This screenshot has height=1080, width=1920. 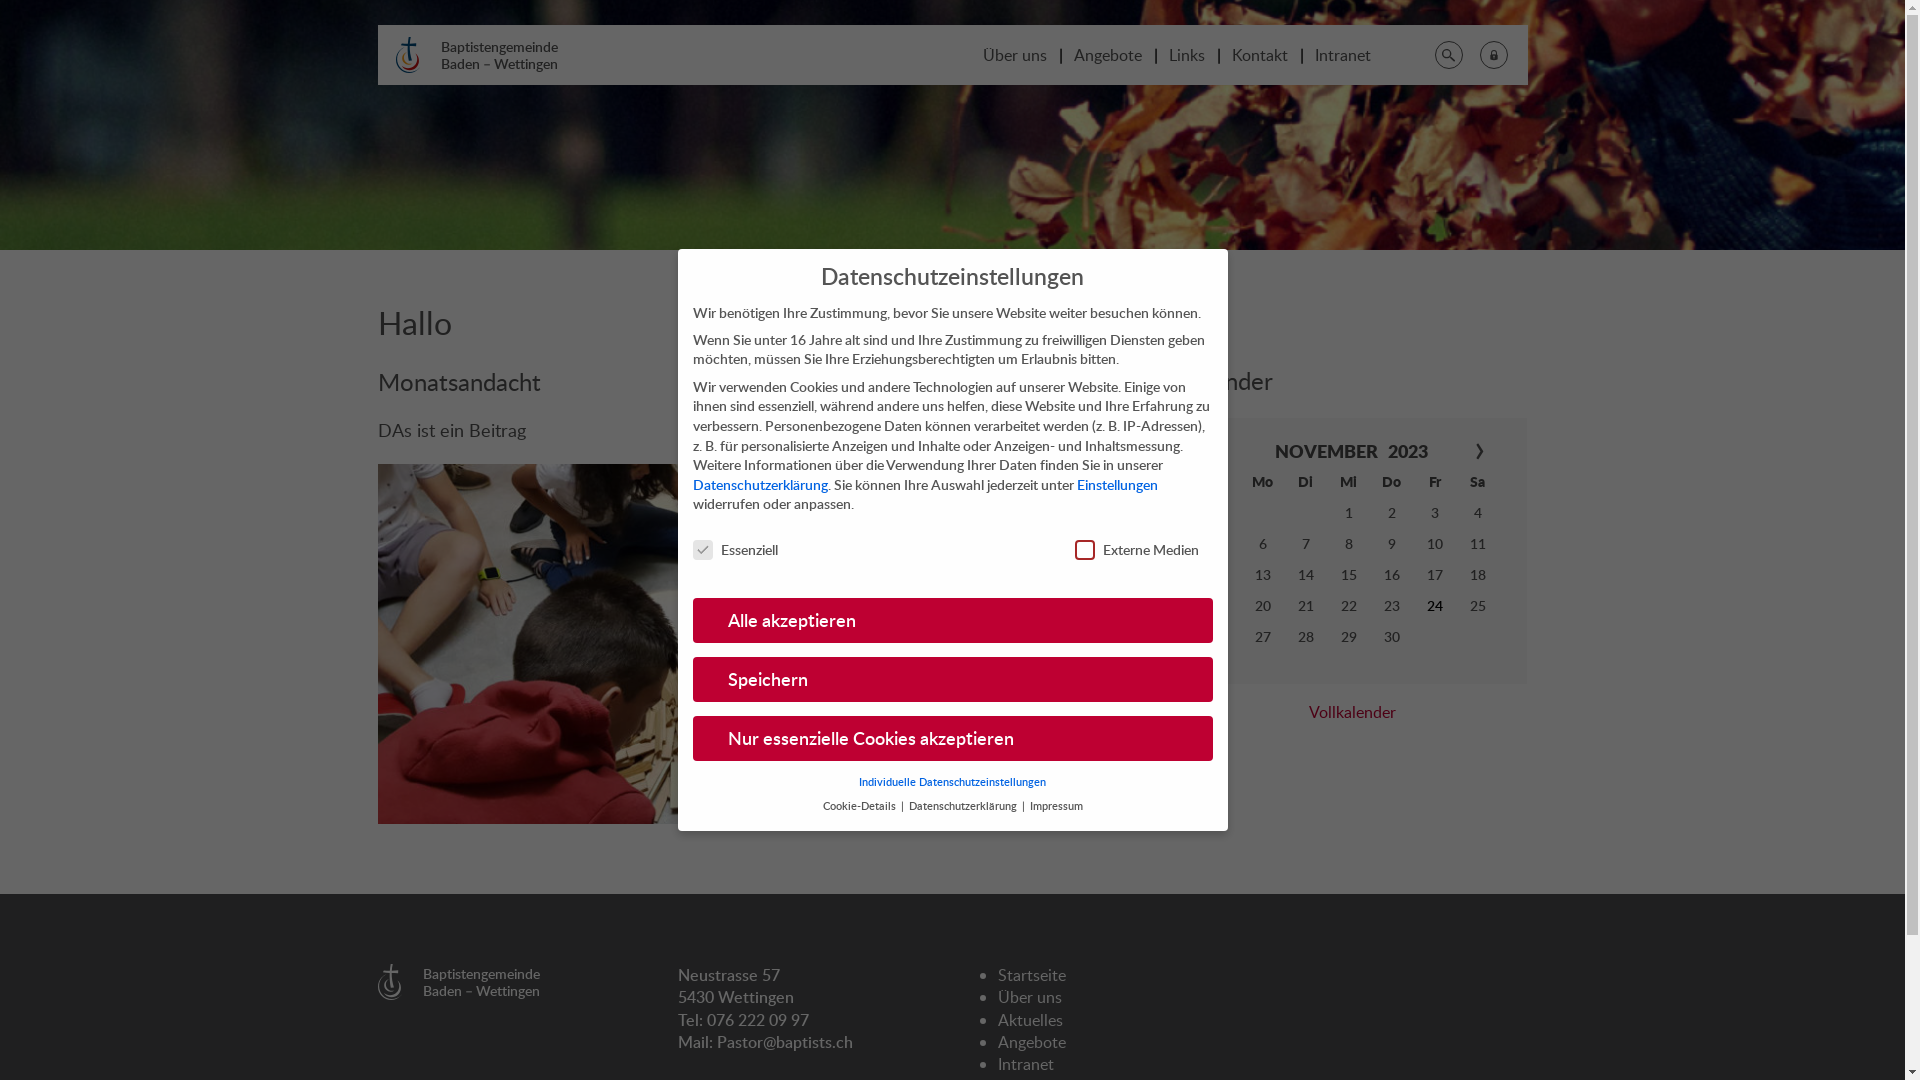 I want to click on Individuelle Datenschutzeinstellungen, so click(x=952, y=782).